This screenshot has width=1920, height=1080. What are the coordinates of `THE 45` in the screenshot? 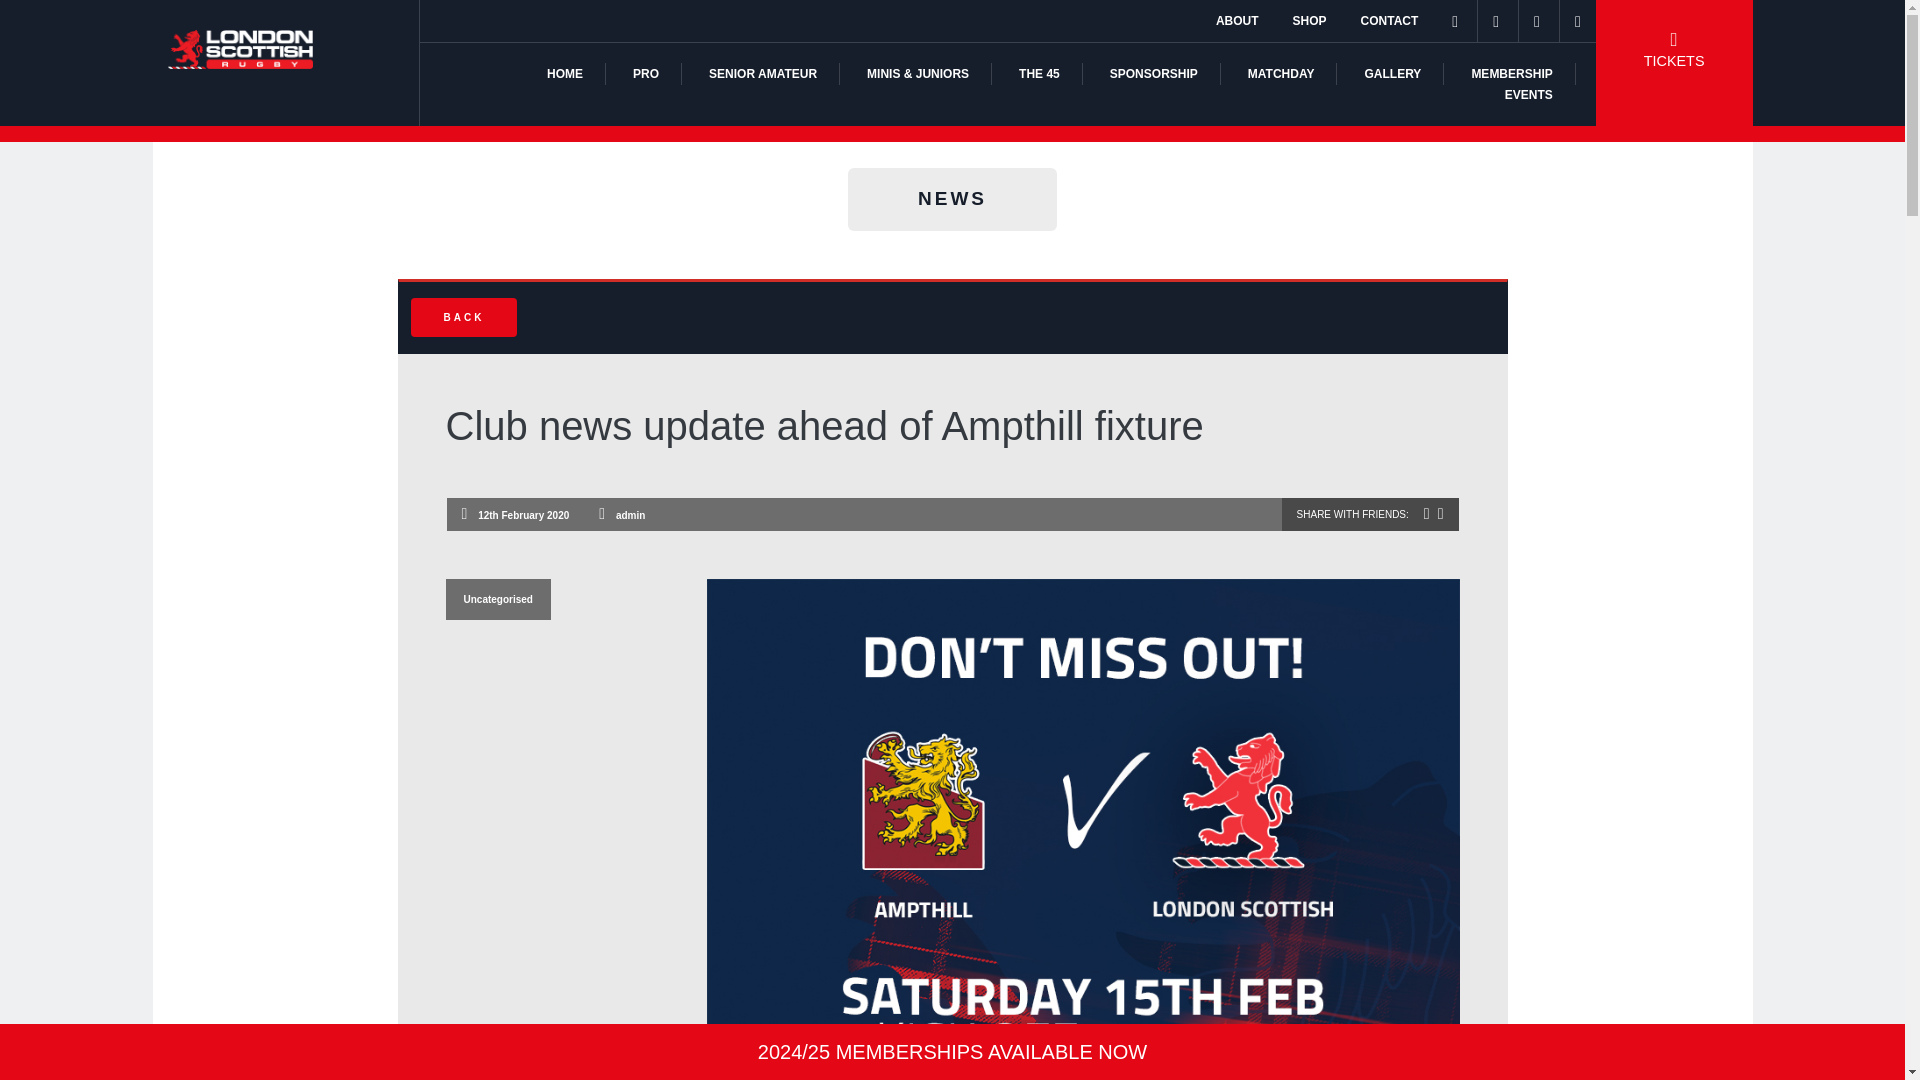 It's located at (1039, 74).